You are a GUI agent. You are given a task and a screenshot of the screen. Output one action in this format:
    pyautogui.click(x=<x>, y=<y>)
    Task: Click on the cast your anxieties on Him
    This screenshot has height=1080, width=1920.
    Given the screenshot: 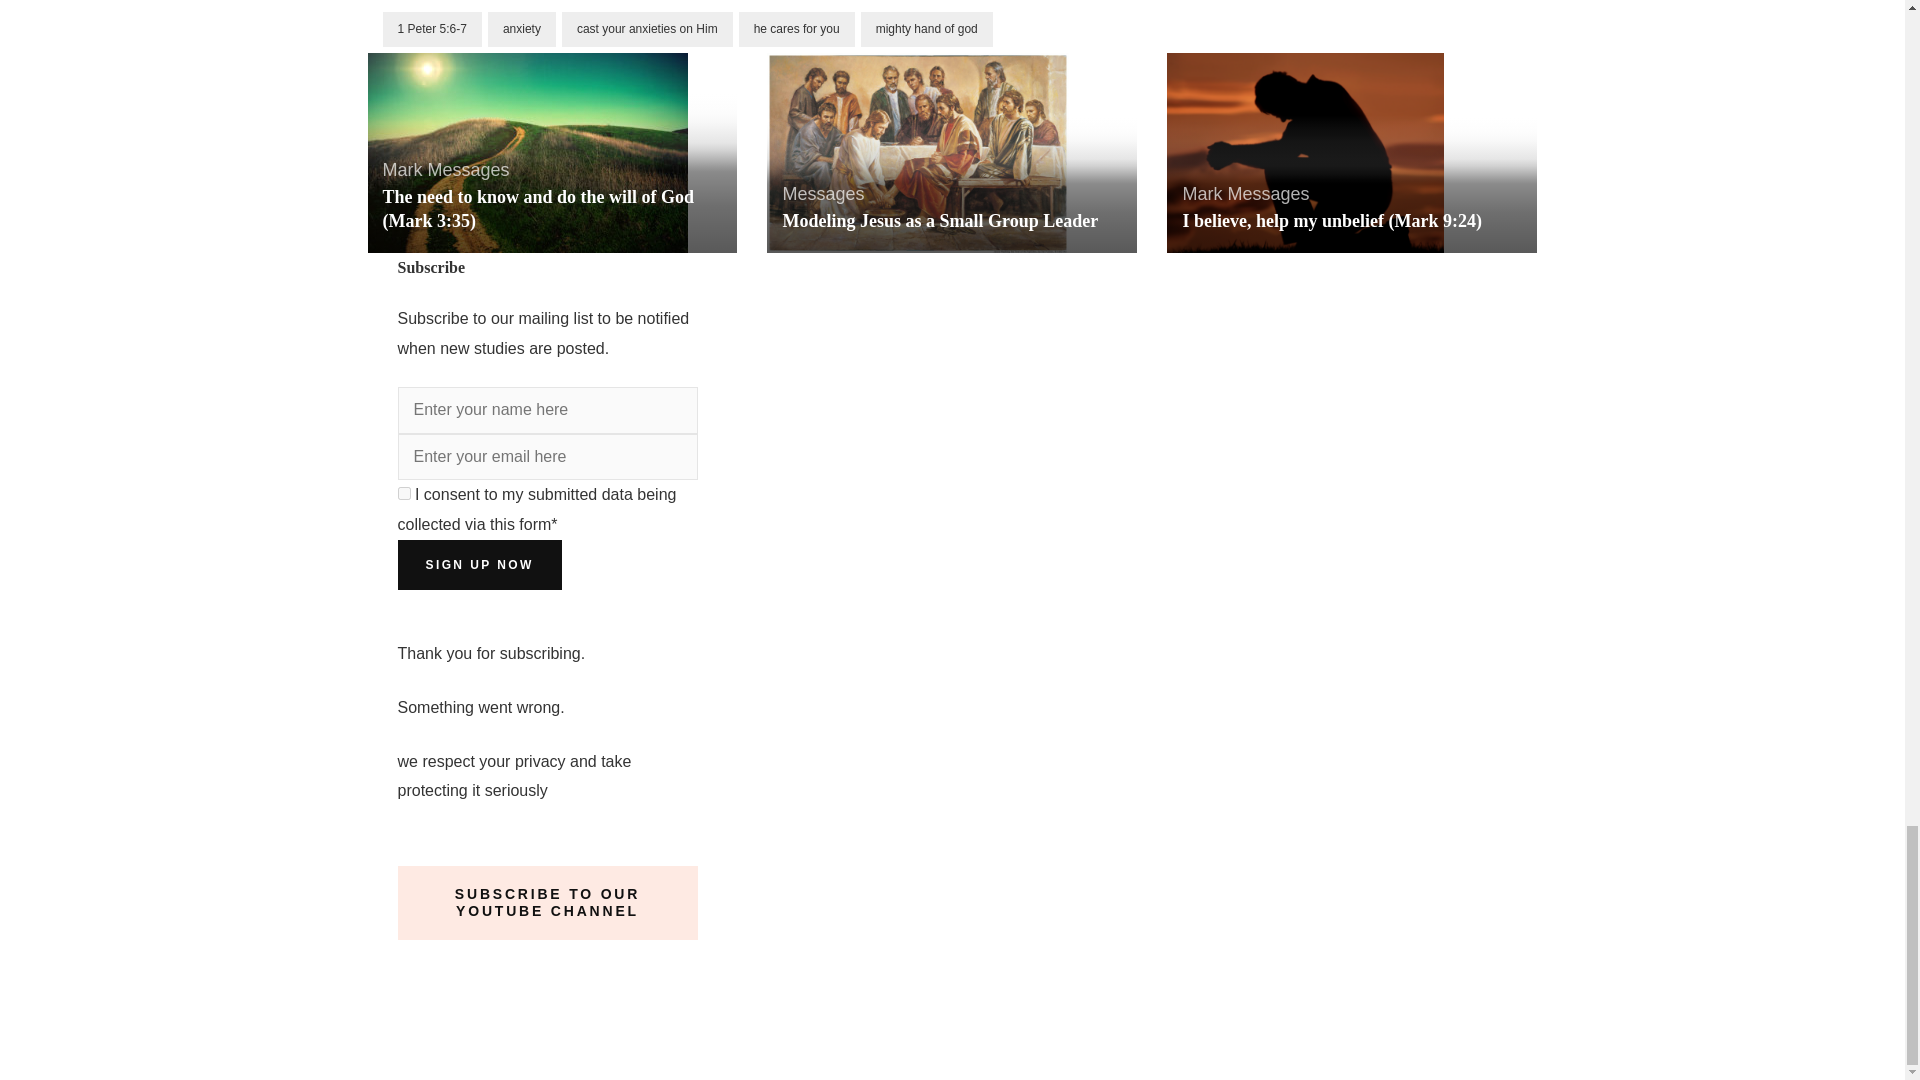 What is the action you would take?
    pyautogui.click(x=648, y=29)
    